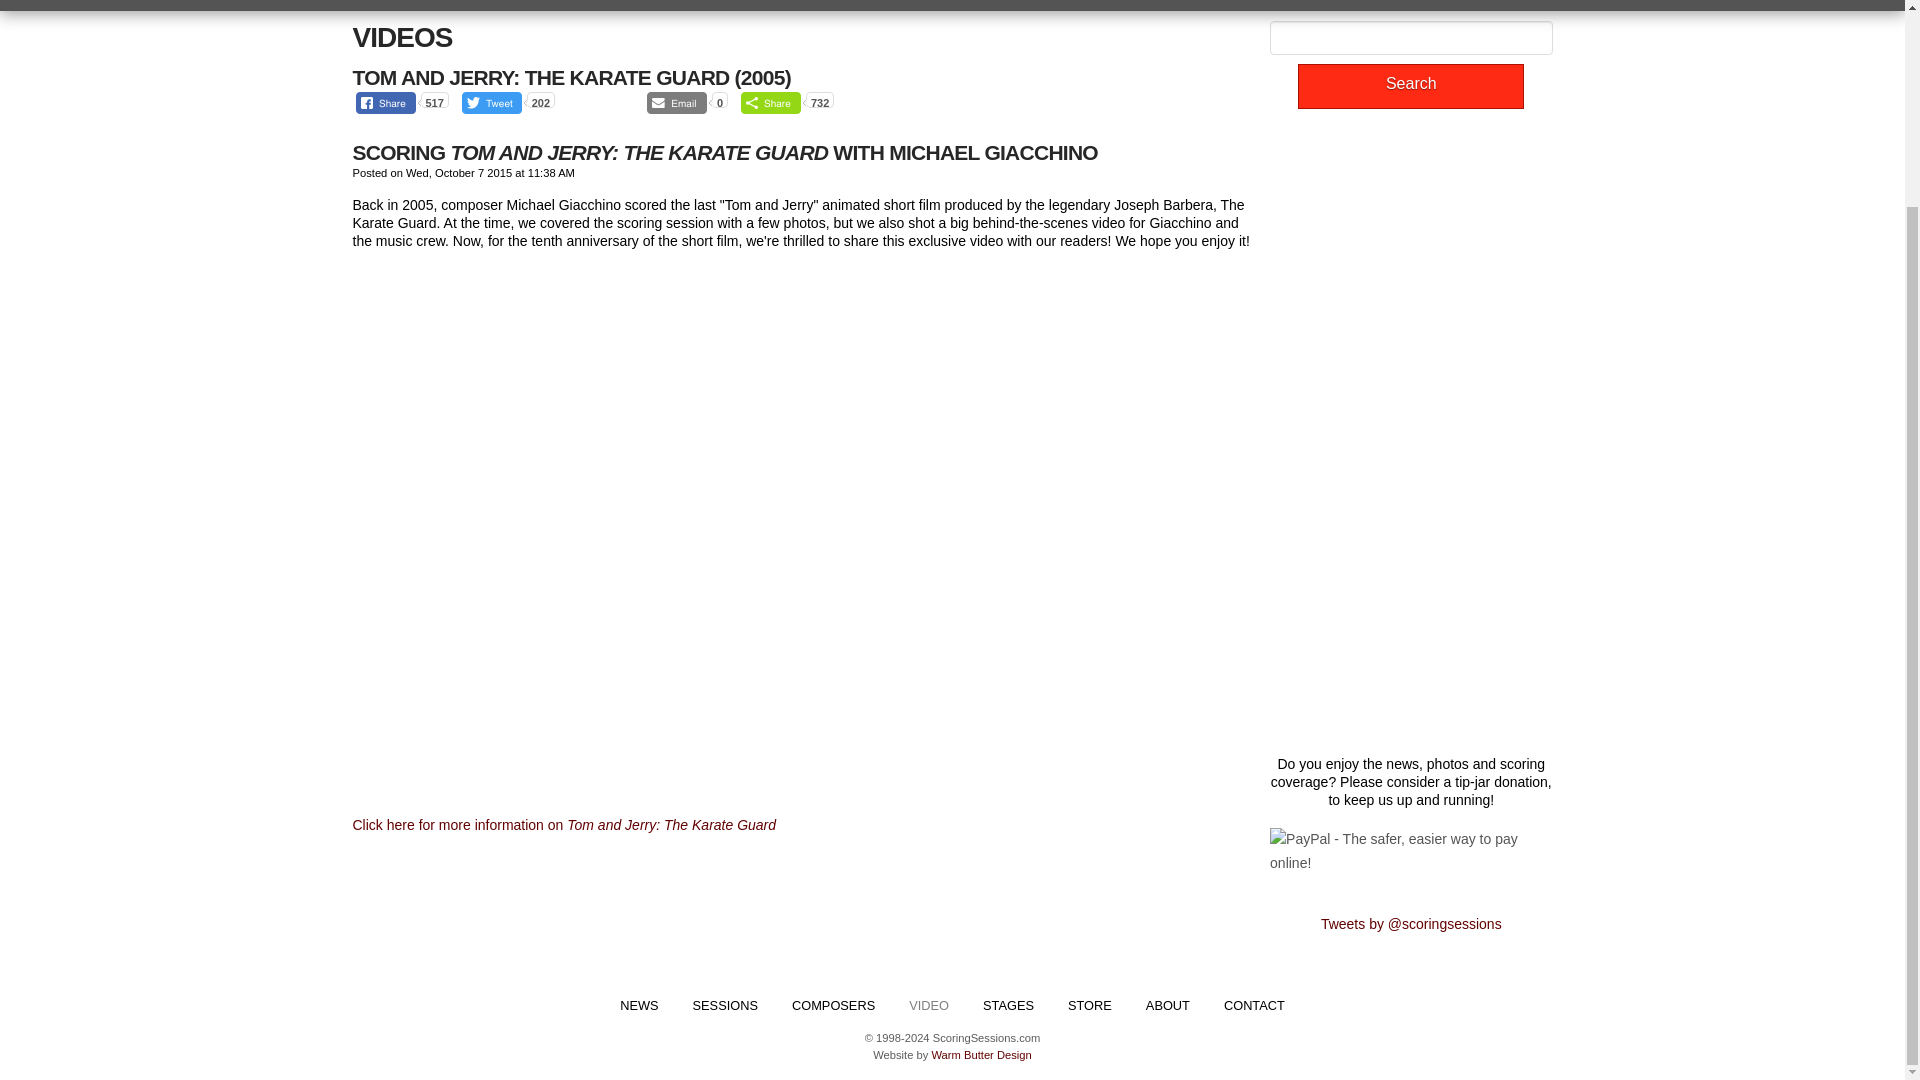 This screenshot has width=1920, height=1080. Describe the element at coordinates (834, 1006) in the screenshot. I see `COMPOSERS` at that location.